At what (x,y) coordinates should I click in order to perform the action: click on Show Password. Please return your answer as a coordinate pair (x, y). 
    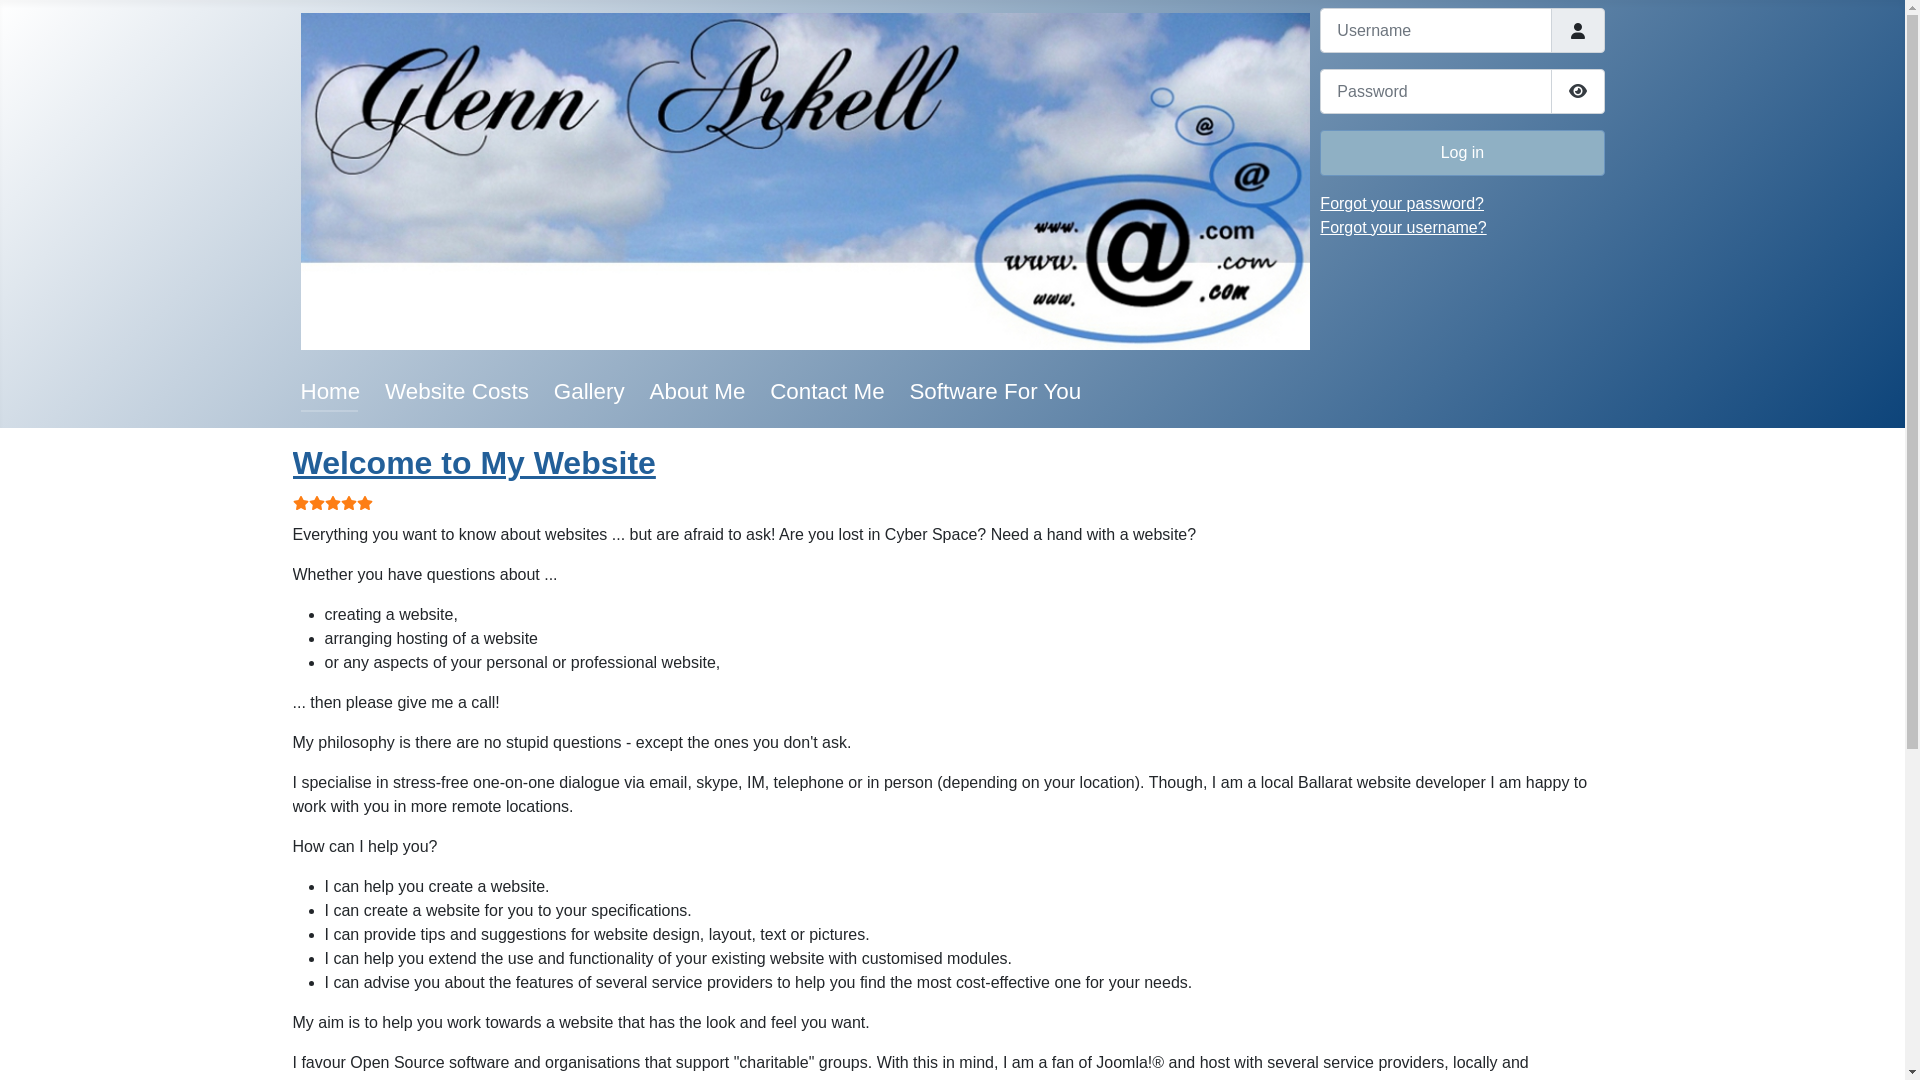
    Looking at the image, I should click on (1577, 92).